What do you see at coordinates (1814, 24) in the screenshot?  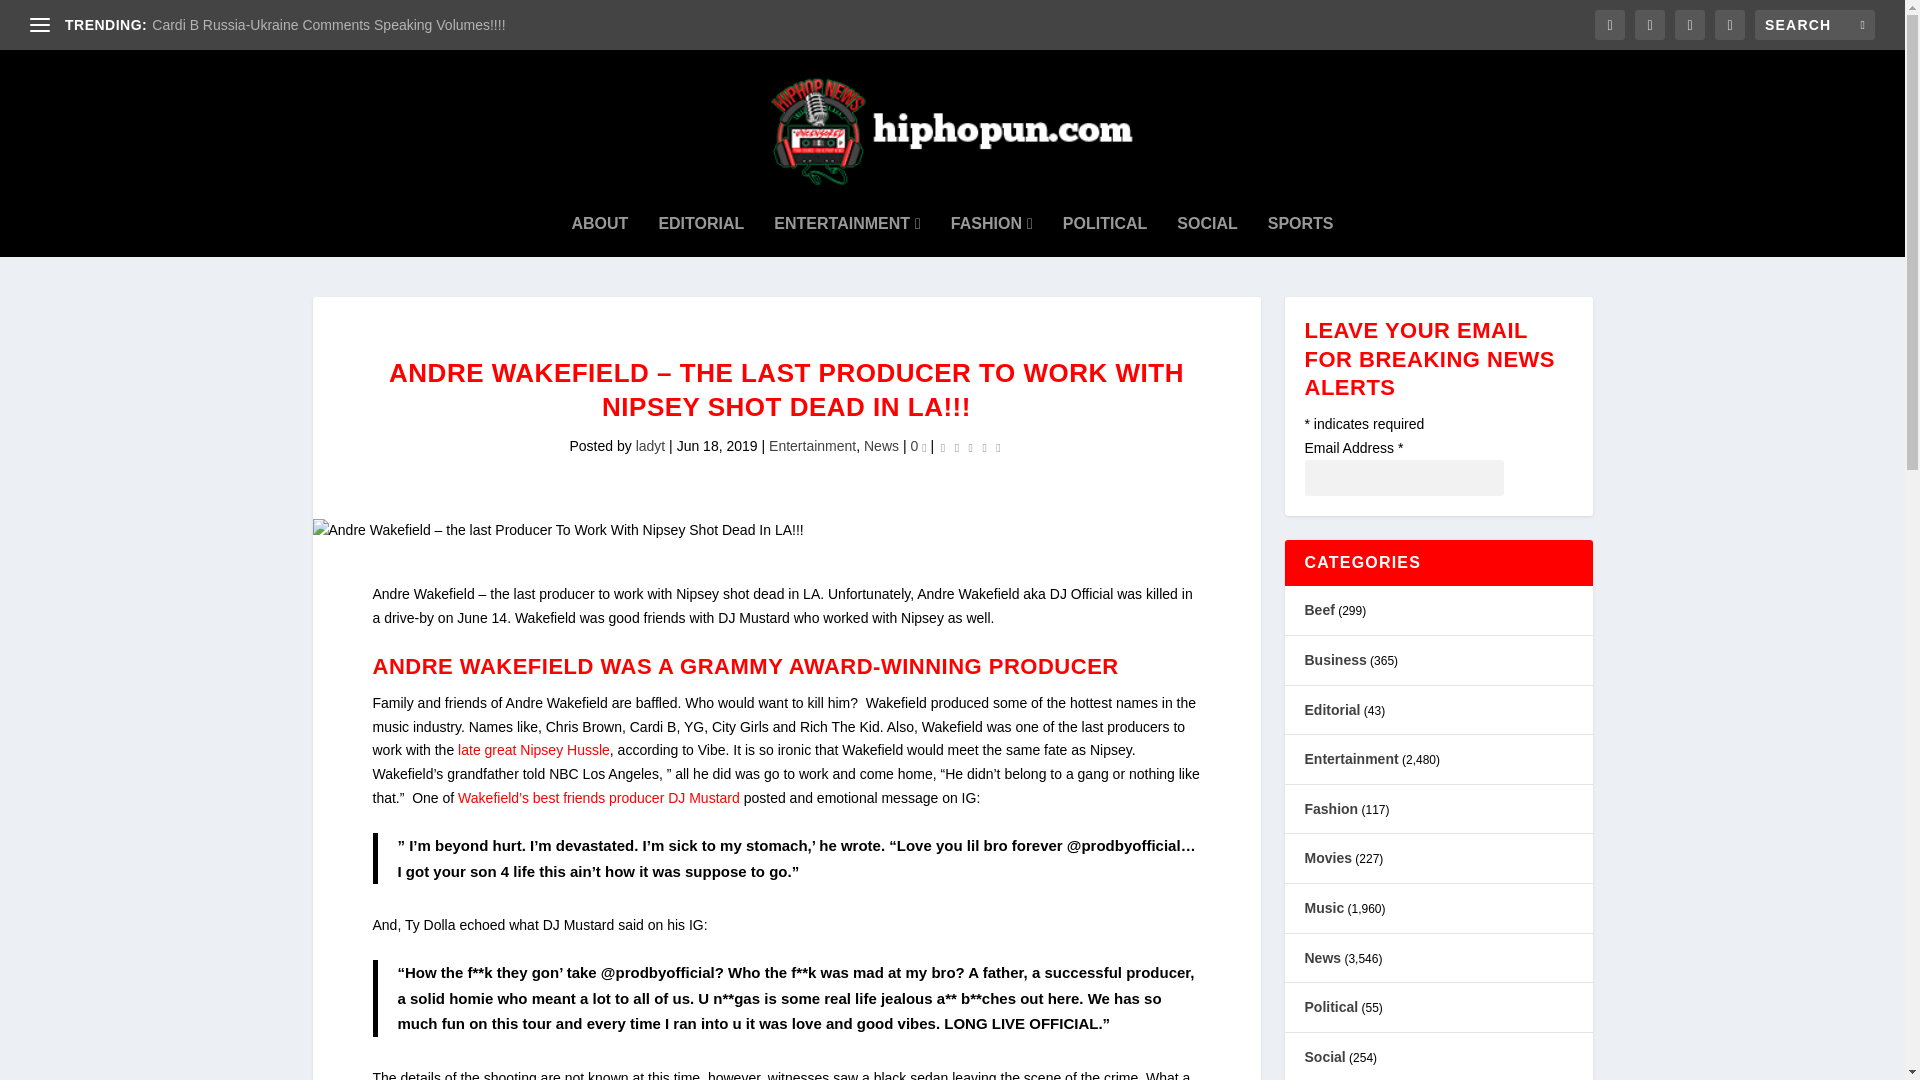 I see `Search for:` at bounding box center [1814, 24].